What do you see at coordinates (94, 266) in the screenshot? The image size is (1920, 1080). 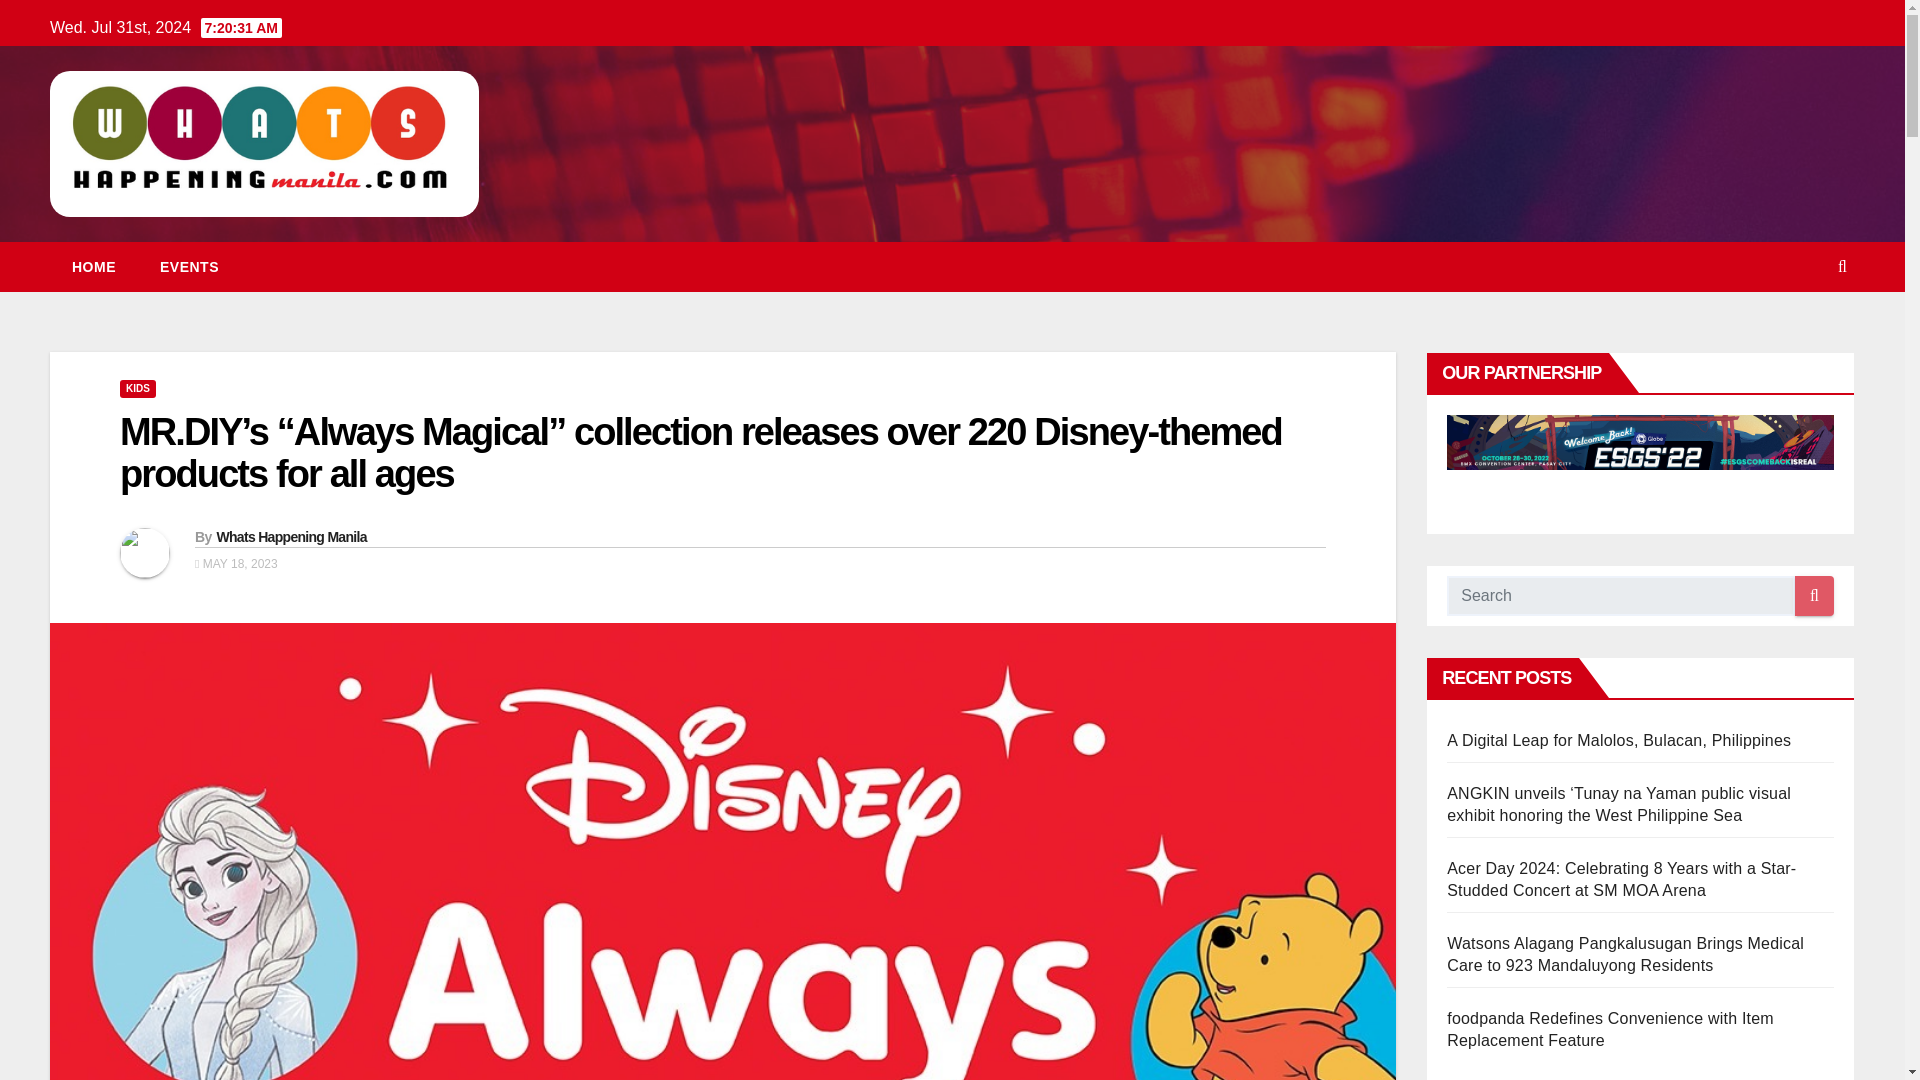 I see `Home` at bounding box center [94, 266].